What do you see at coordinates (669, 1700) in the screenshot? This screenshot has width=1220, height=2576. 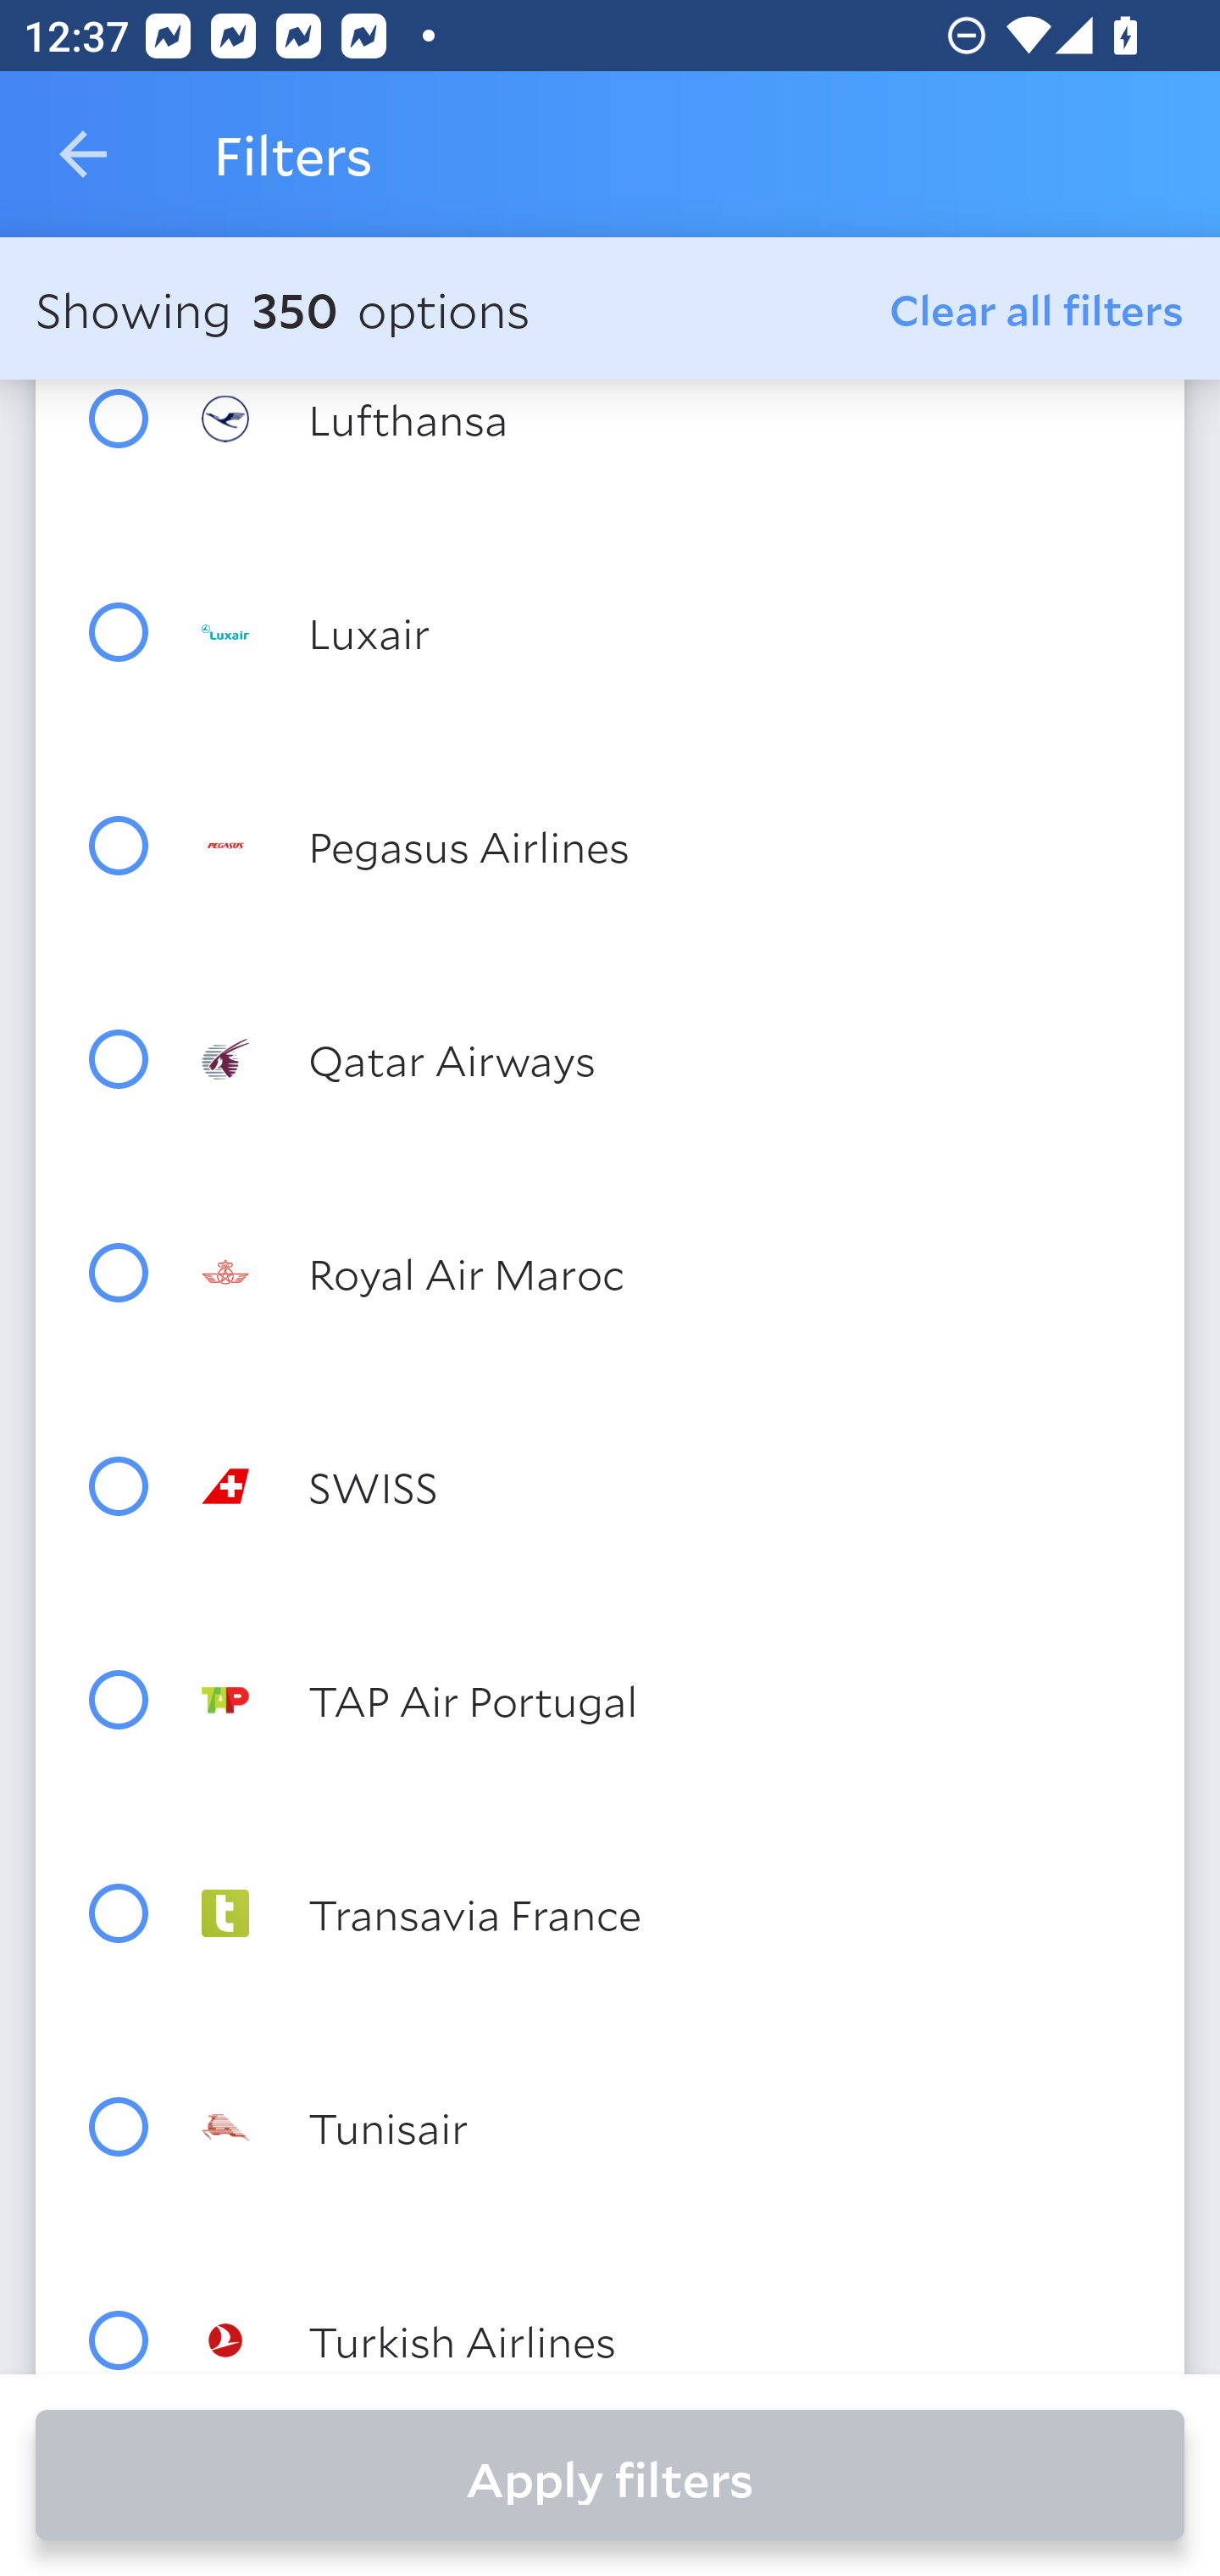 I see `TAP Air Portugal` at bounding box center [669, 1700].